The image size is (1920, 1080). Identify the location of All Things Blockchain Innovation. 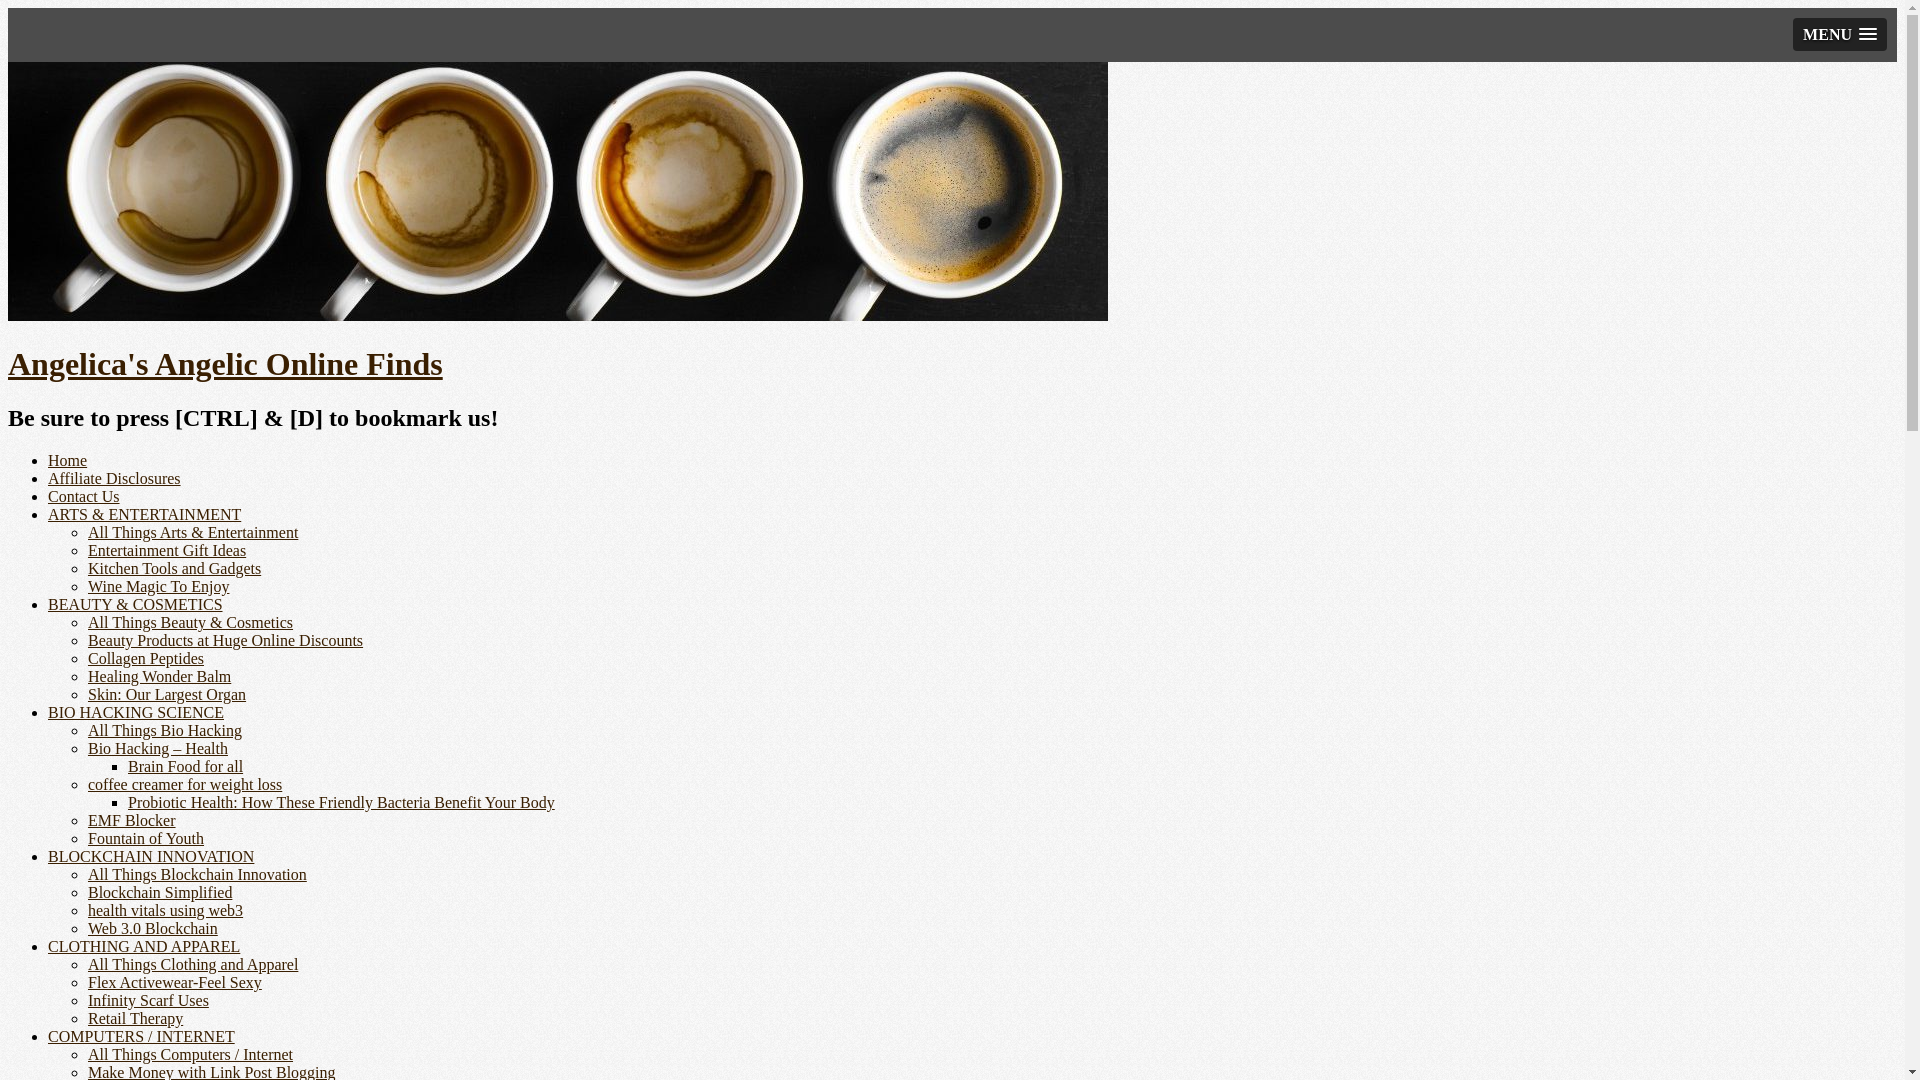
(198, 874).